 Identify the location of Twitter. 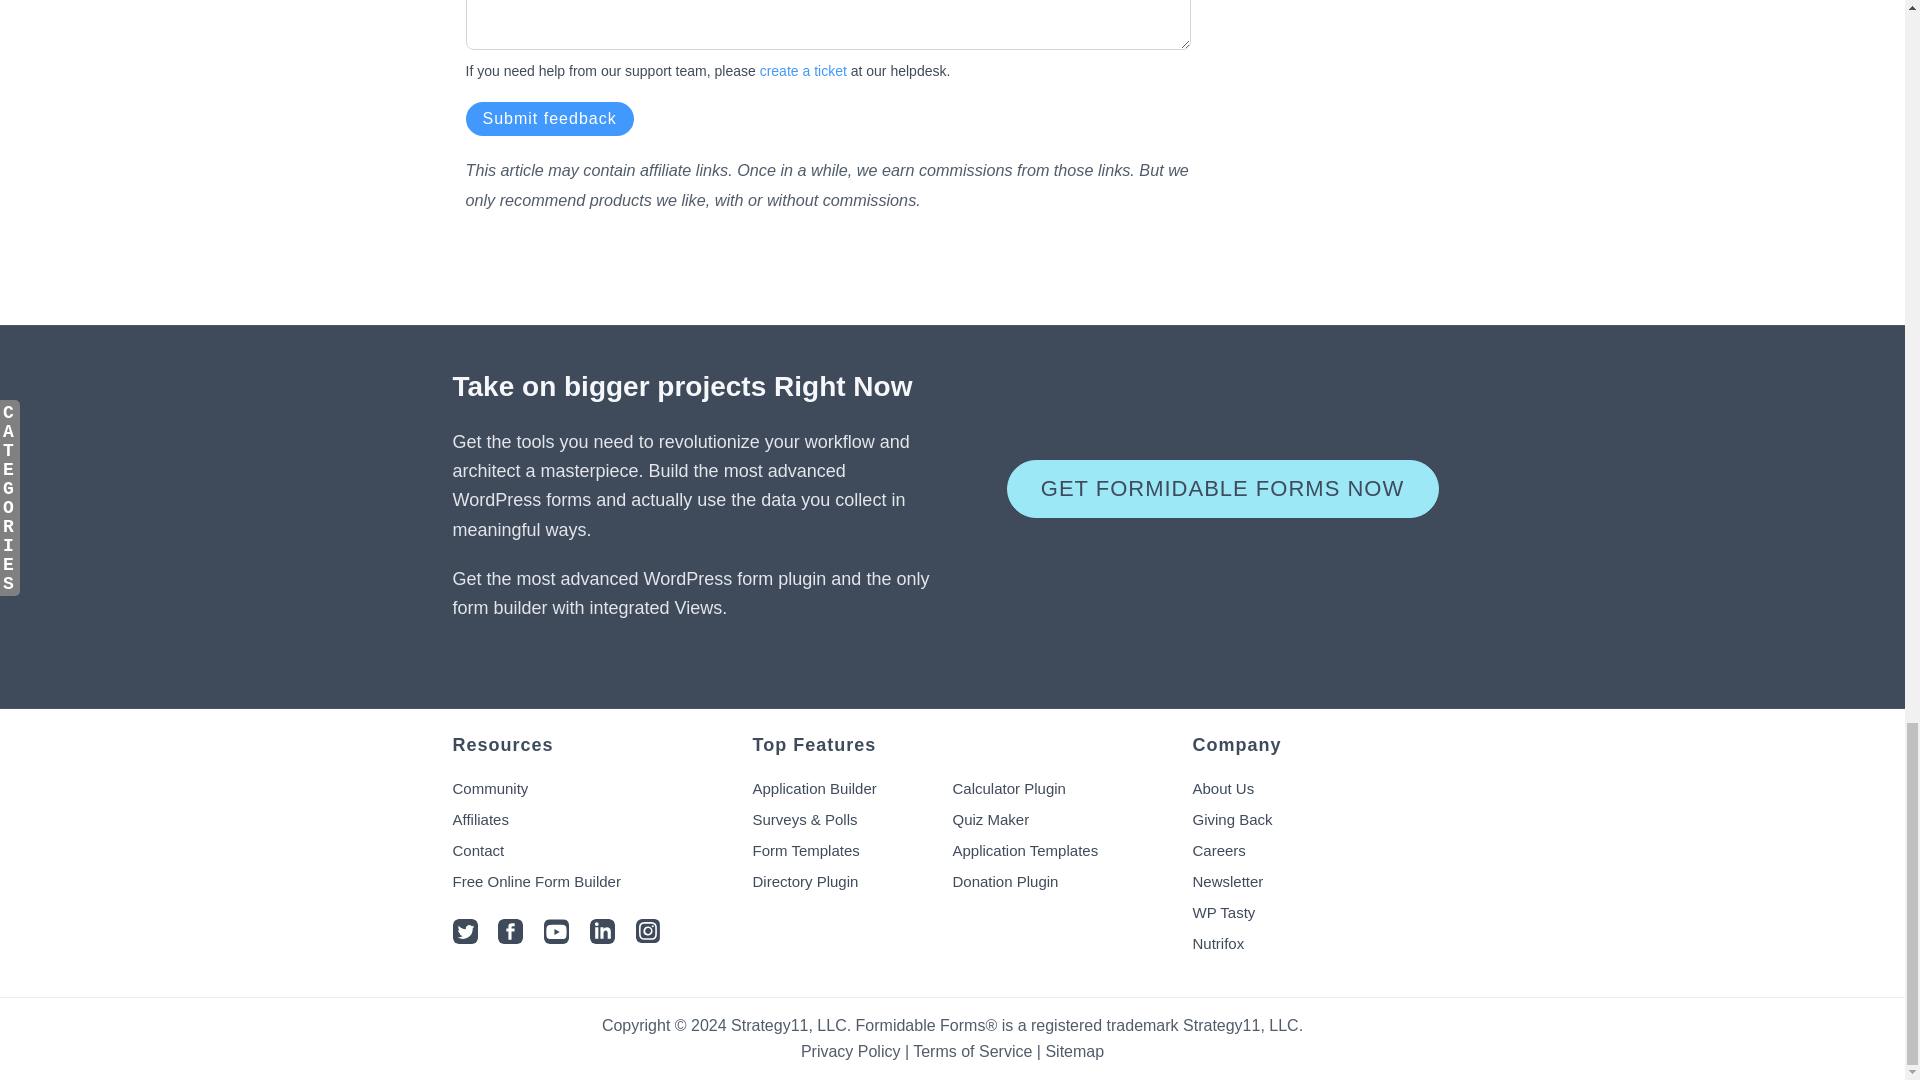
(464, 938).